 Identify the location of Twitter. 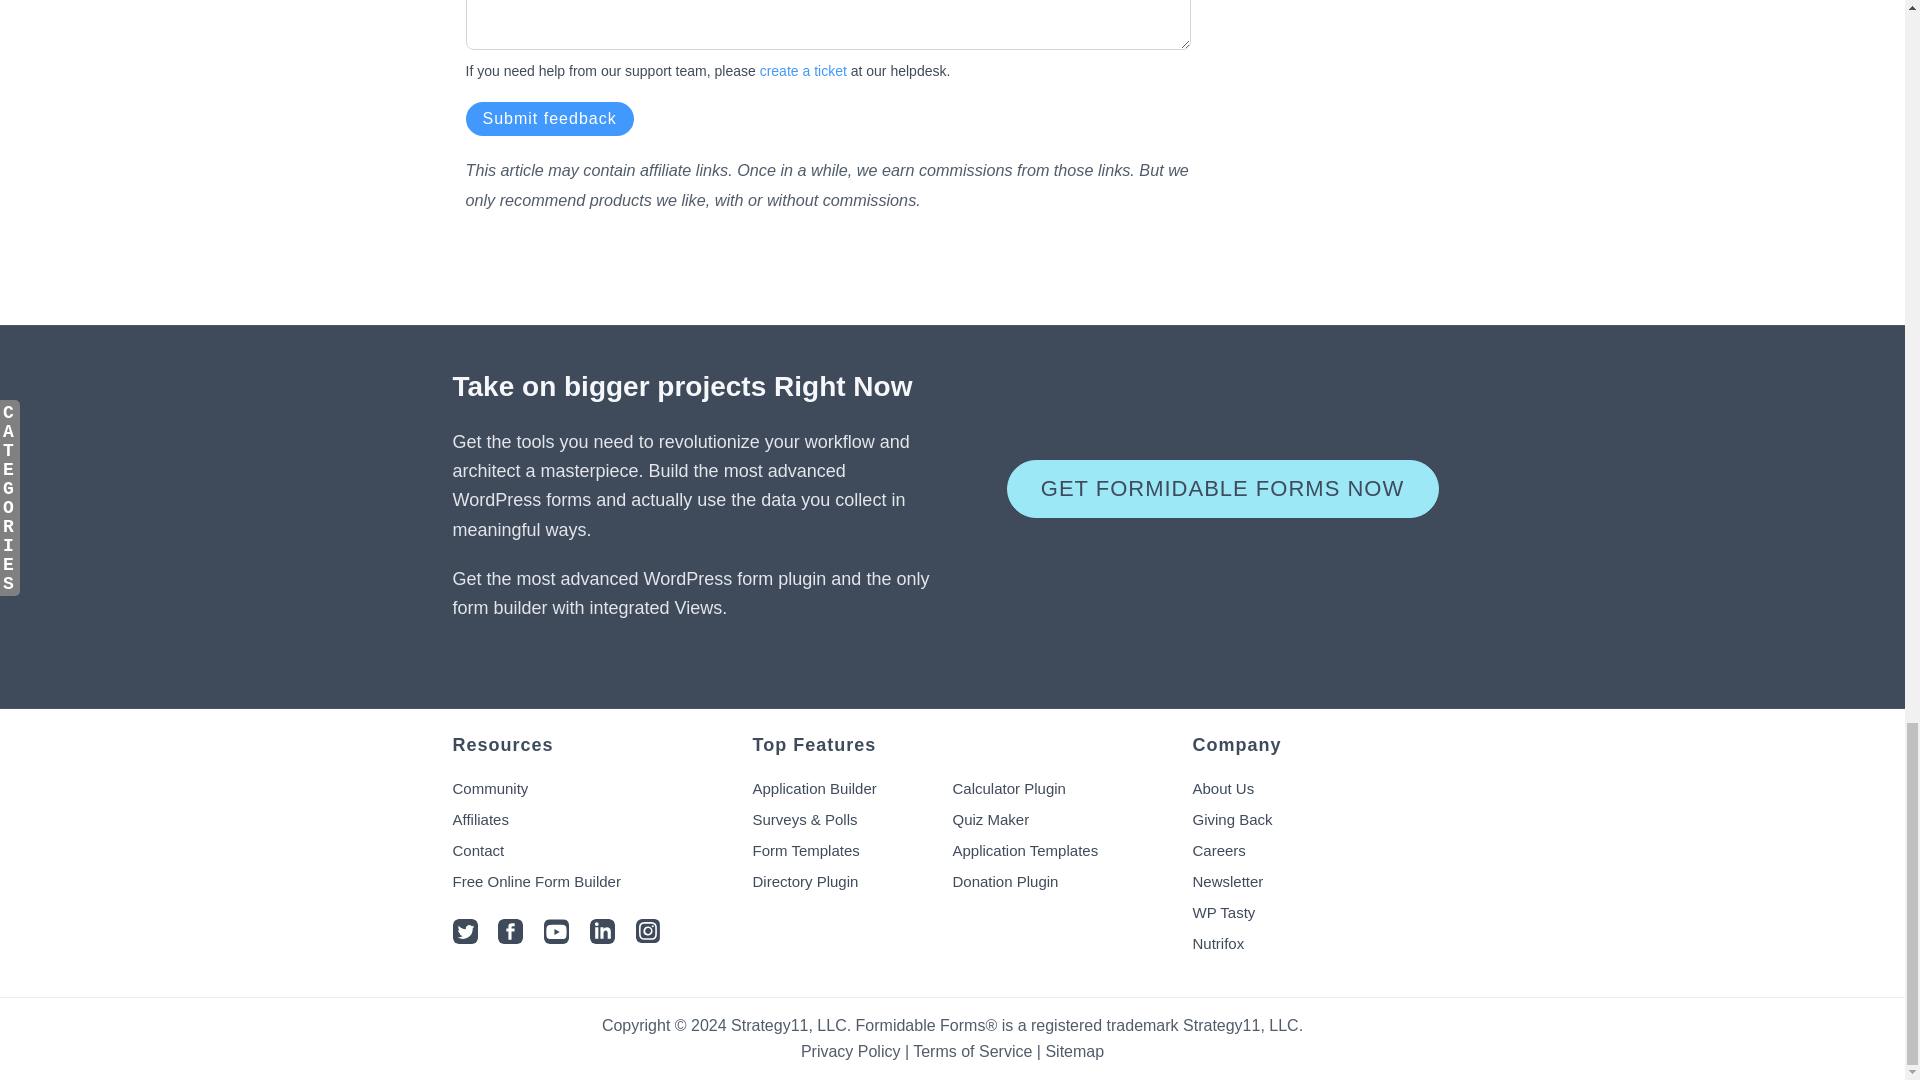
(464, 938).